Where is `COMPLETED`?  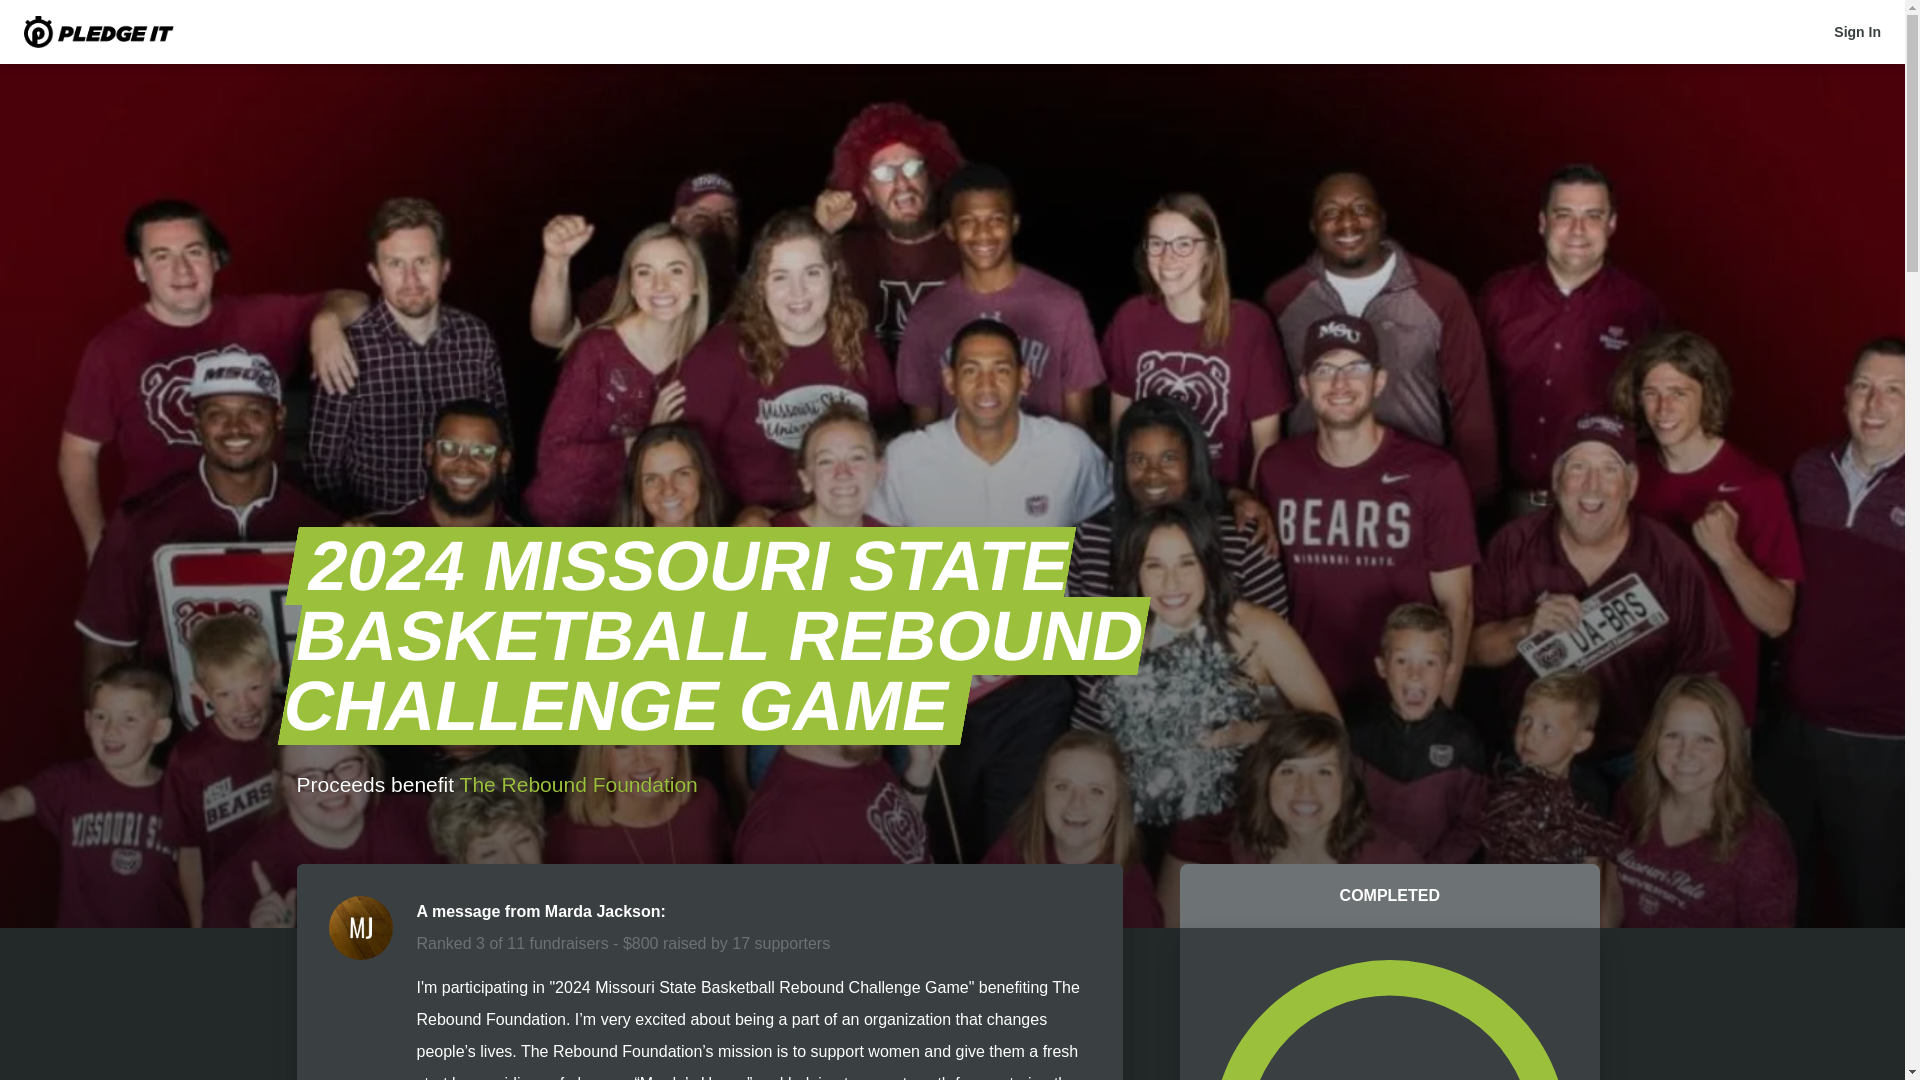 COMPLETED is located at coordinates (1390, 896).